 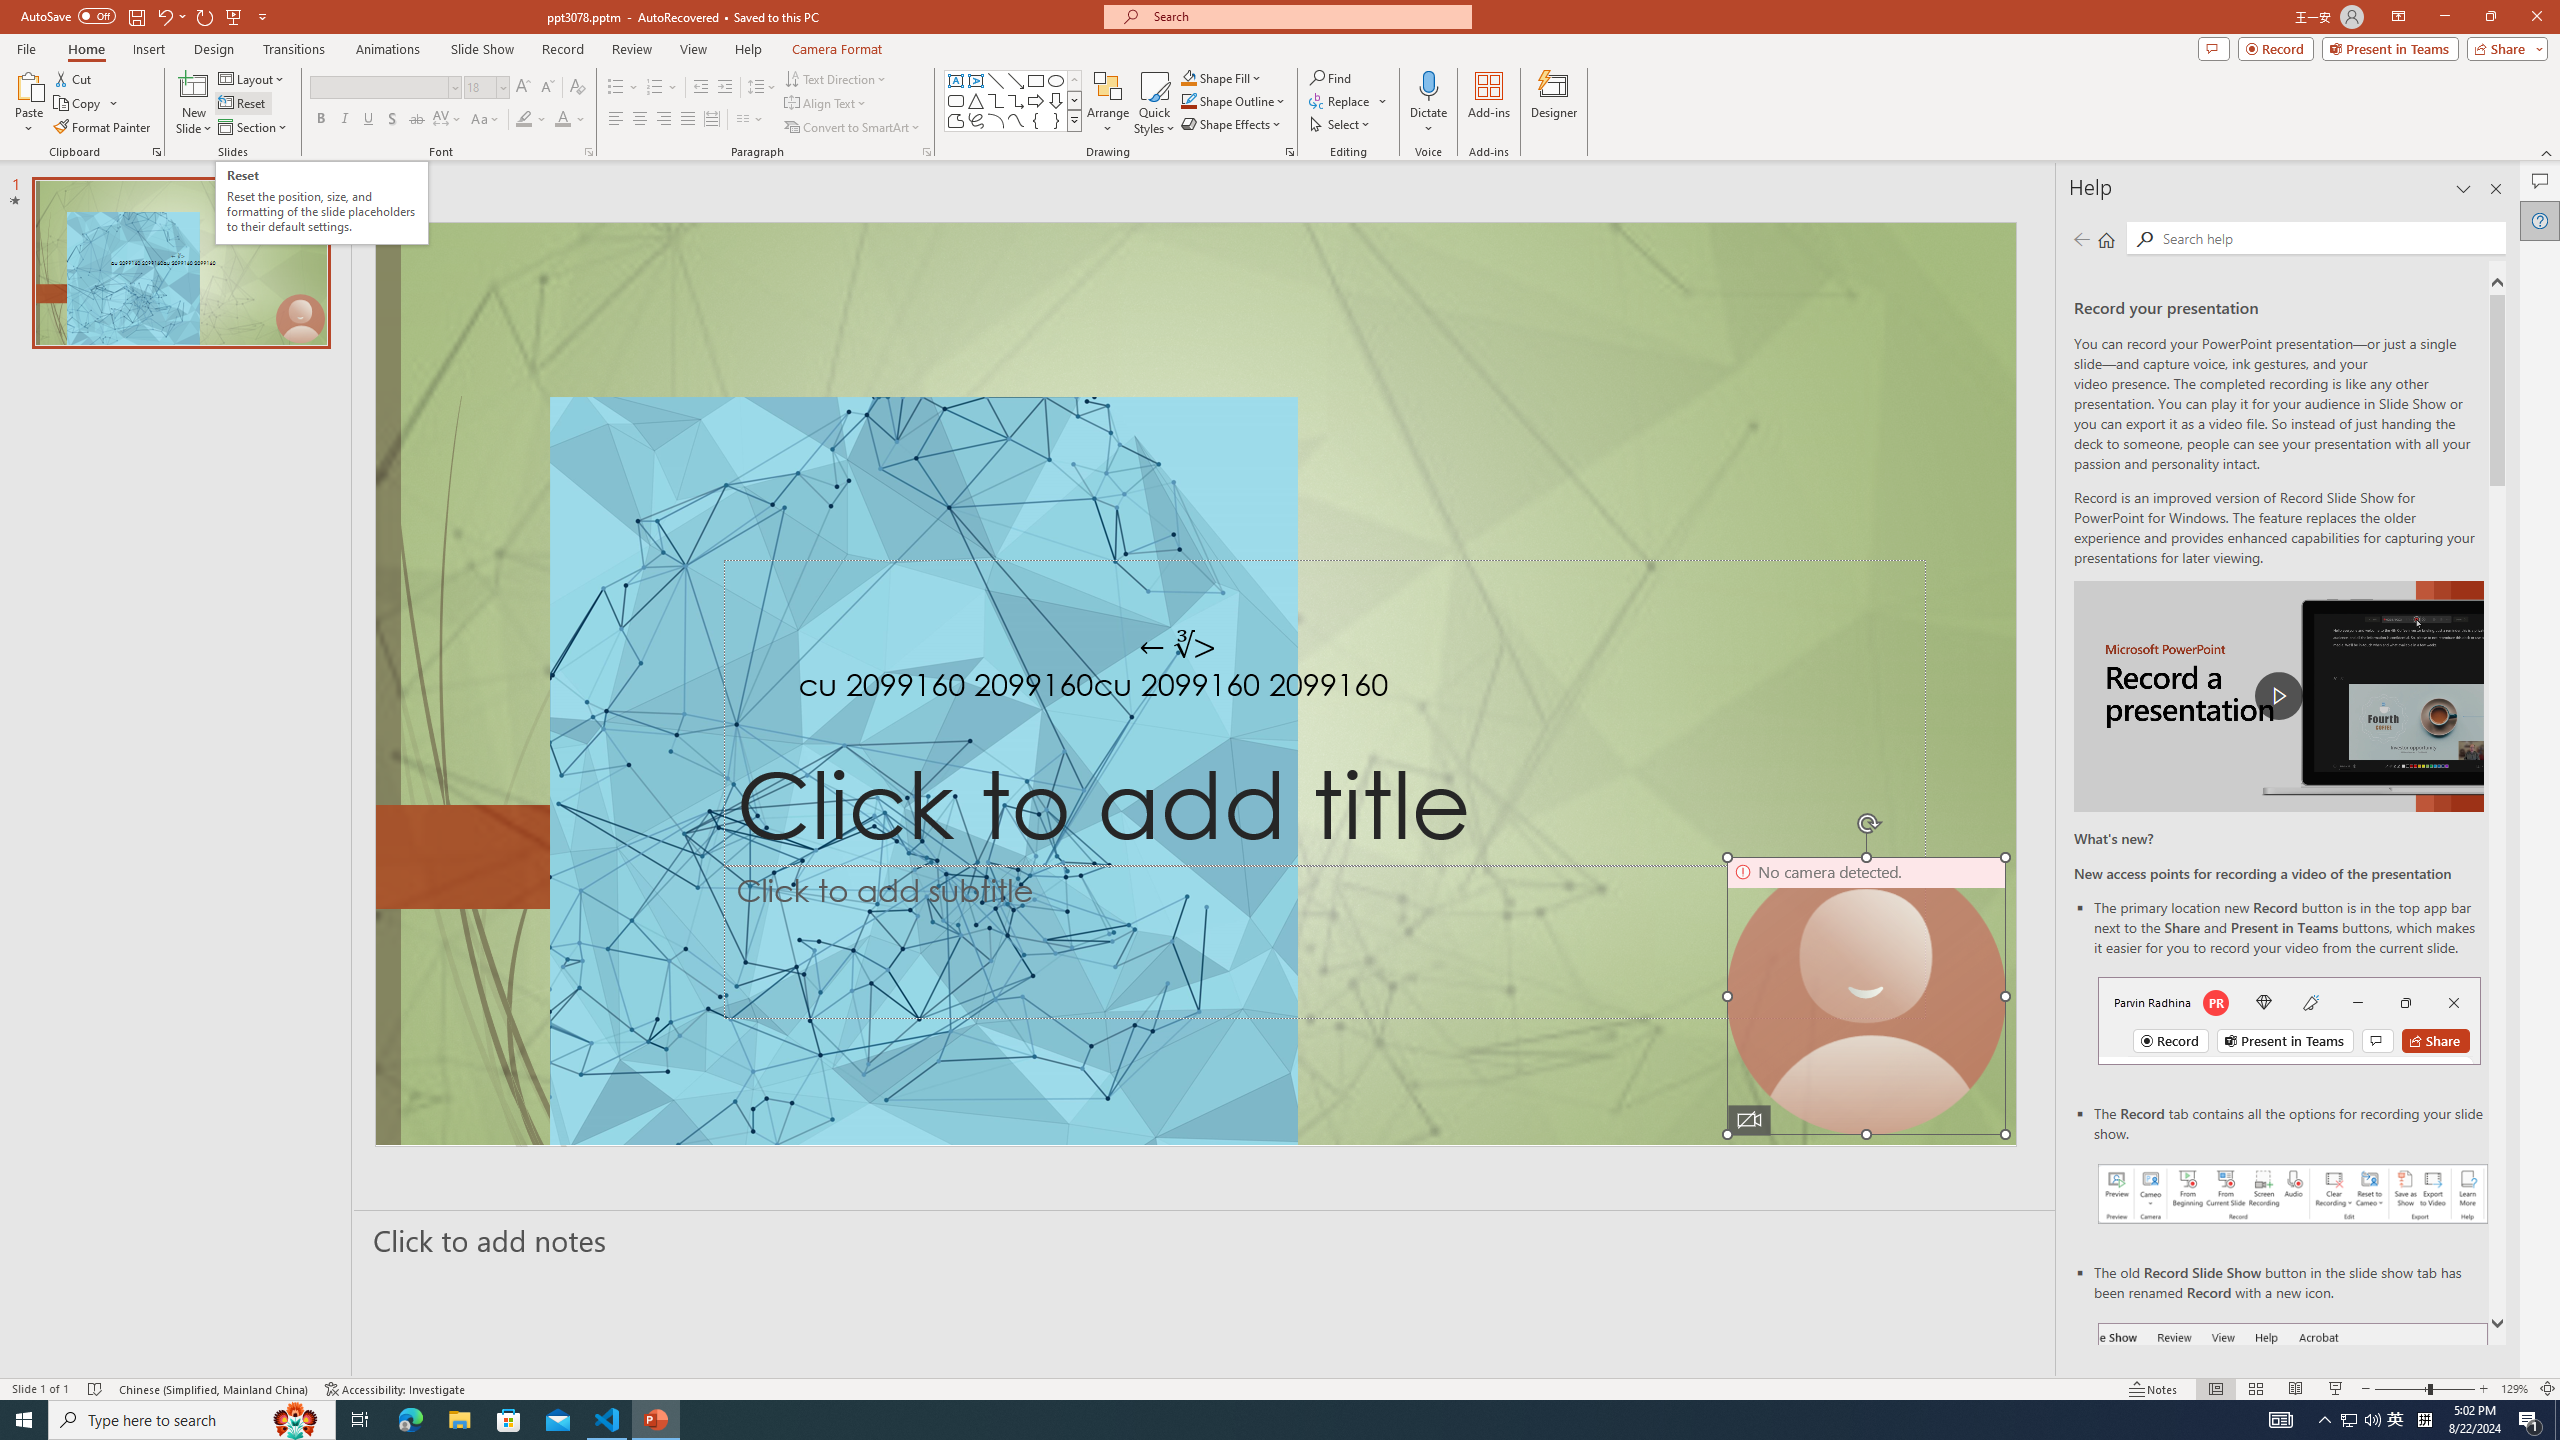 I want to click on Arrange, so click(x=1108, y=103).